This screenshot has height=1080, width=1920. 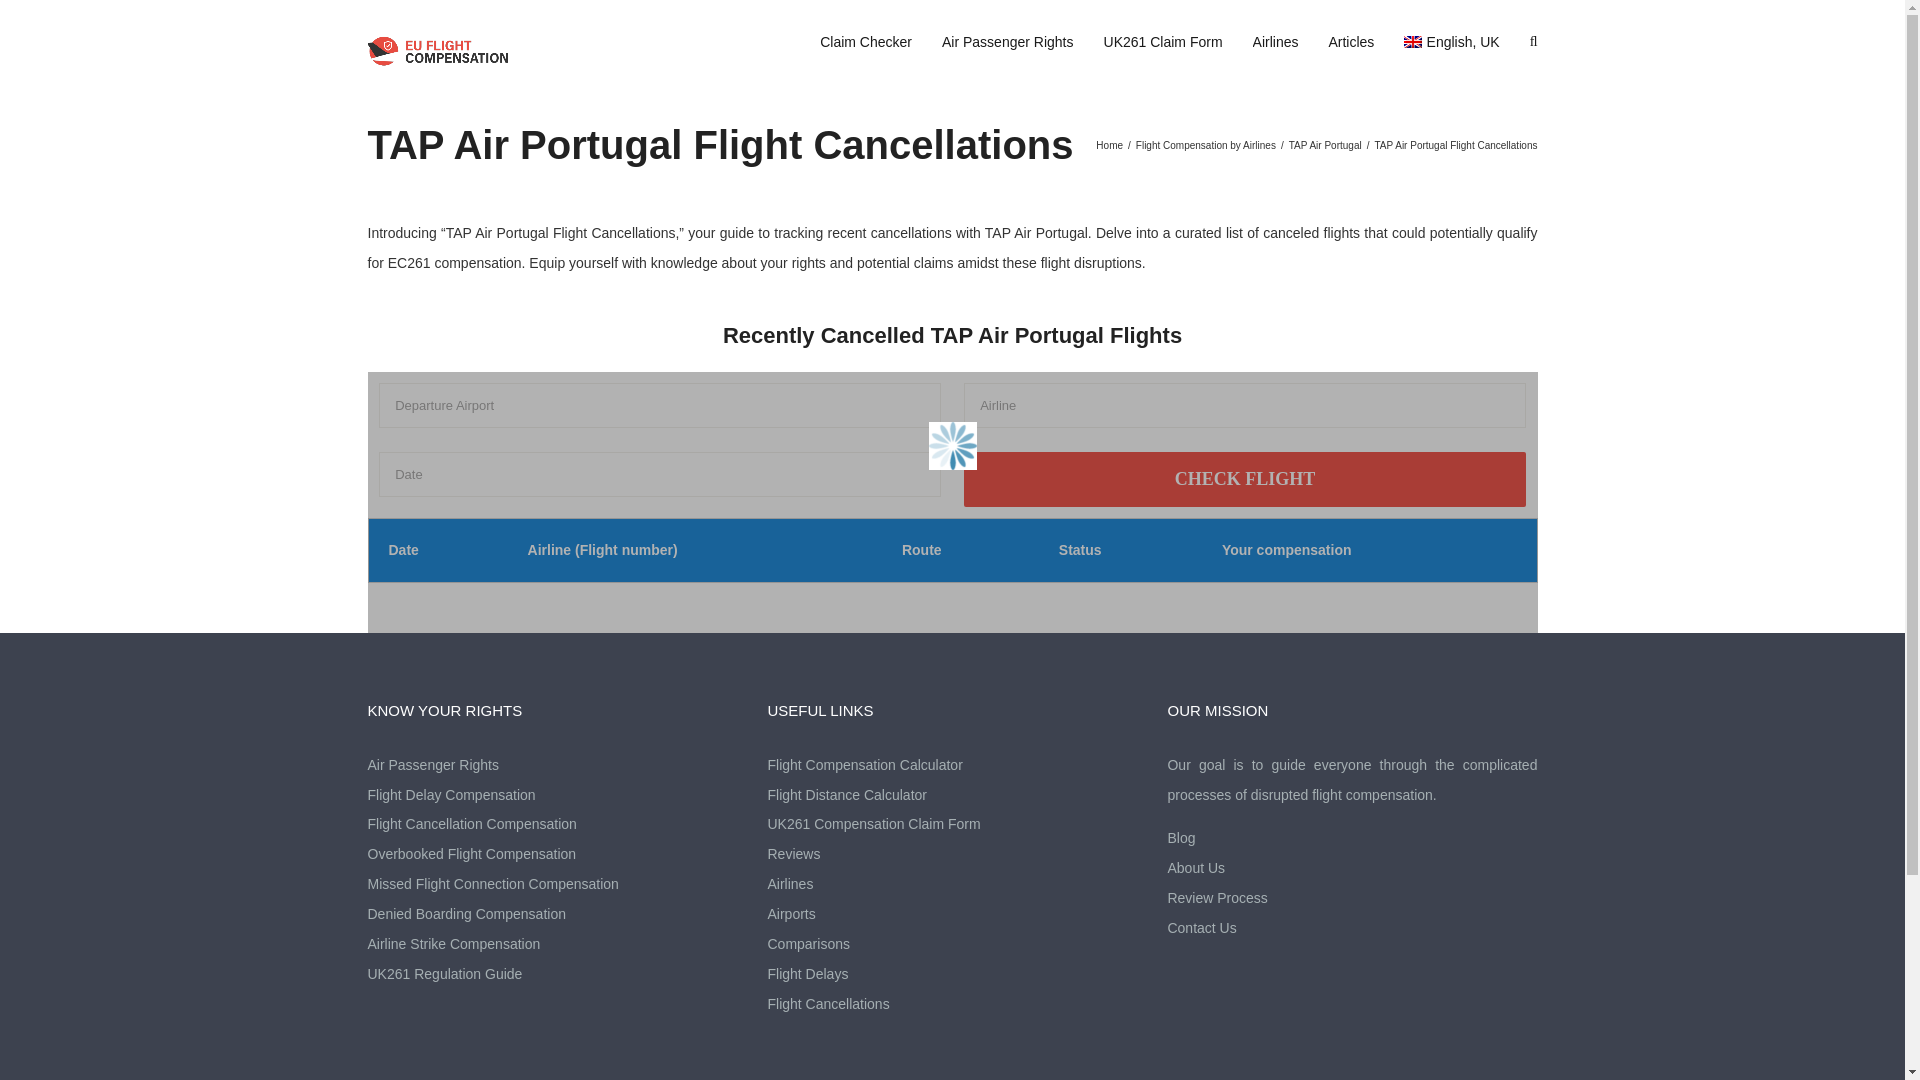 What do you see at coordinates (552, 884) in the screenshot?
I see `Missed Flight Connection Compensation` at bounding box center [552, 884].